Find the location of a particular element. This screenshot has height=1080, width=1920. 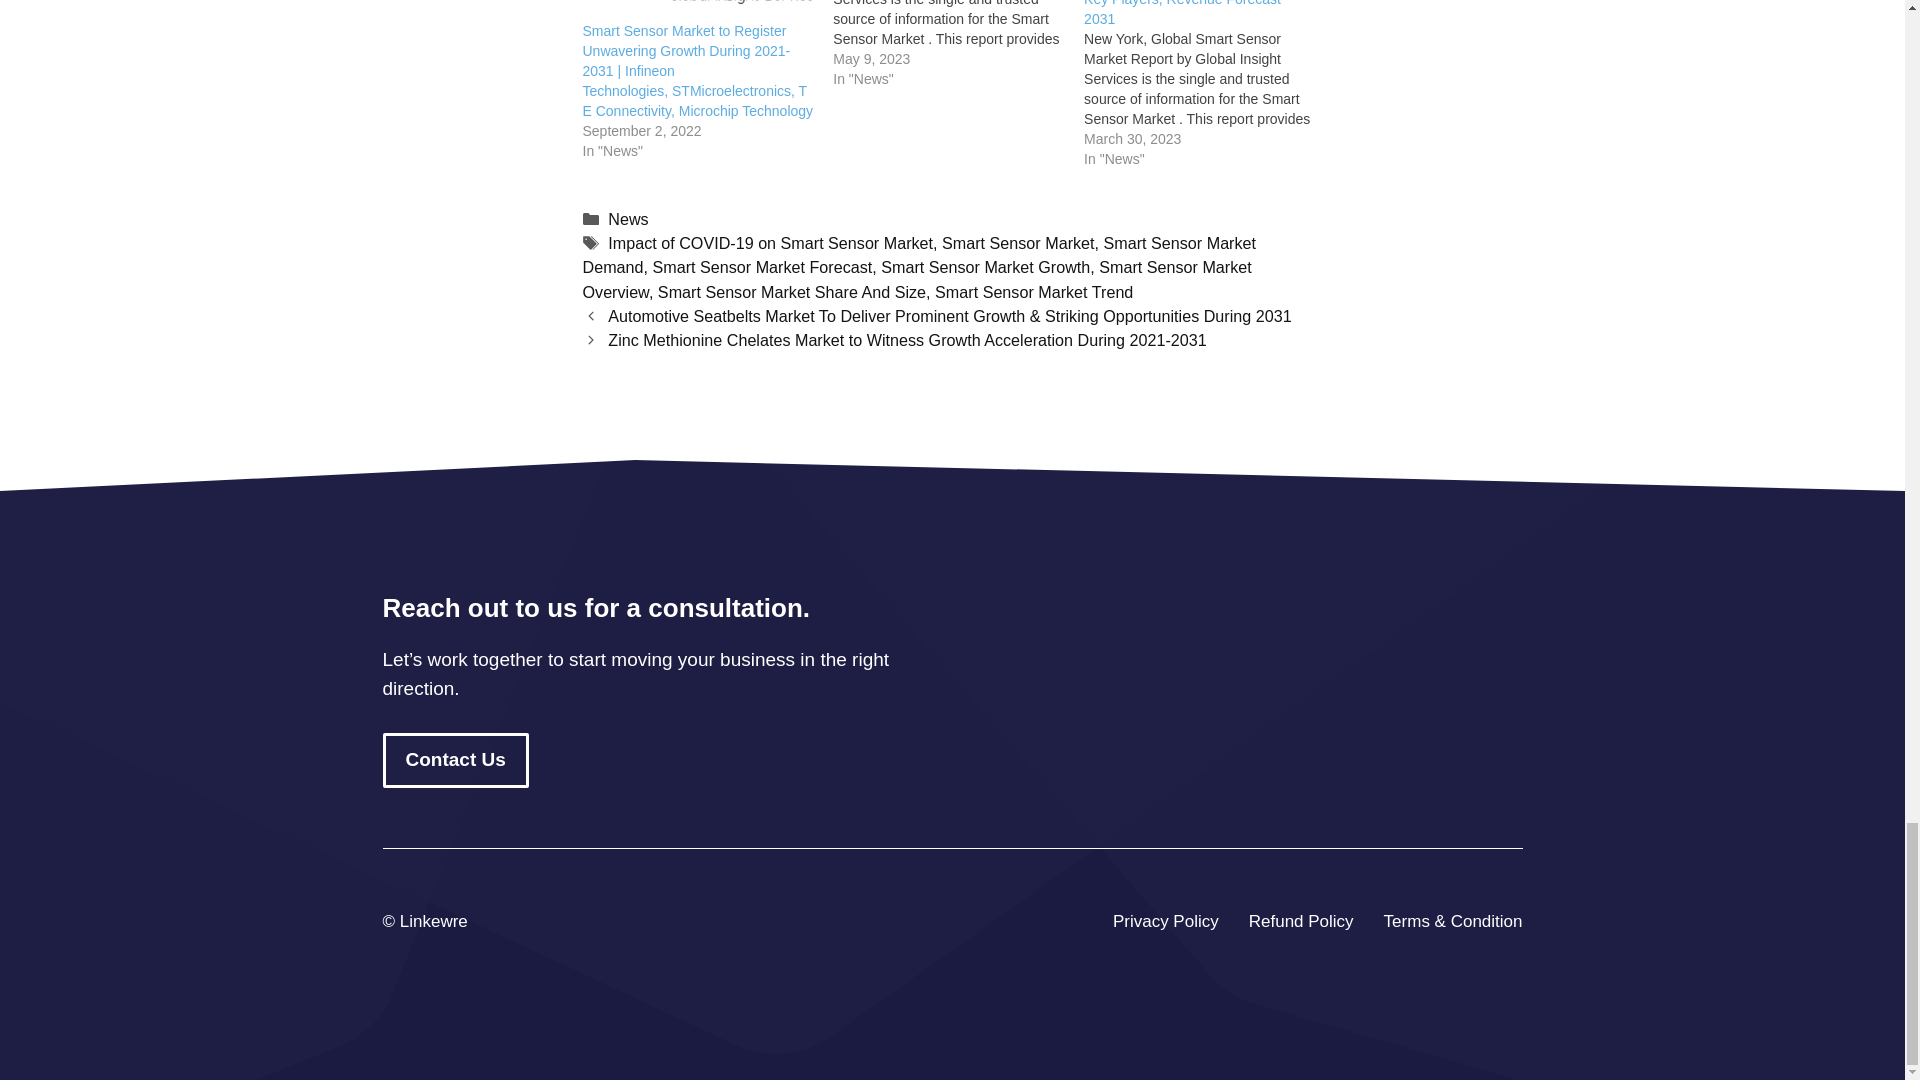

Smart Sensor Market Trend is located at coordinates (1034, 292).